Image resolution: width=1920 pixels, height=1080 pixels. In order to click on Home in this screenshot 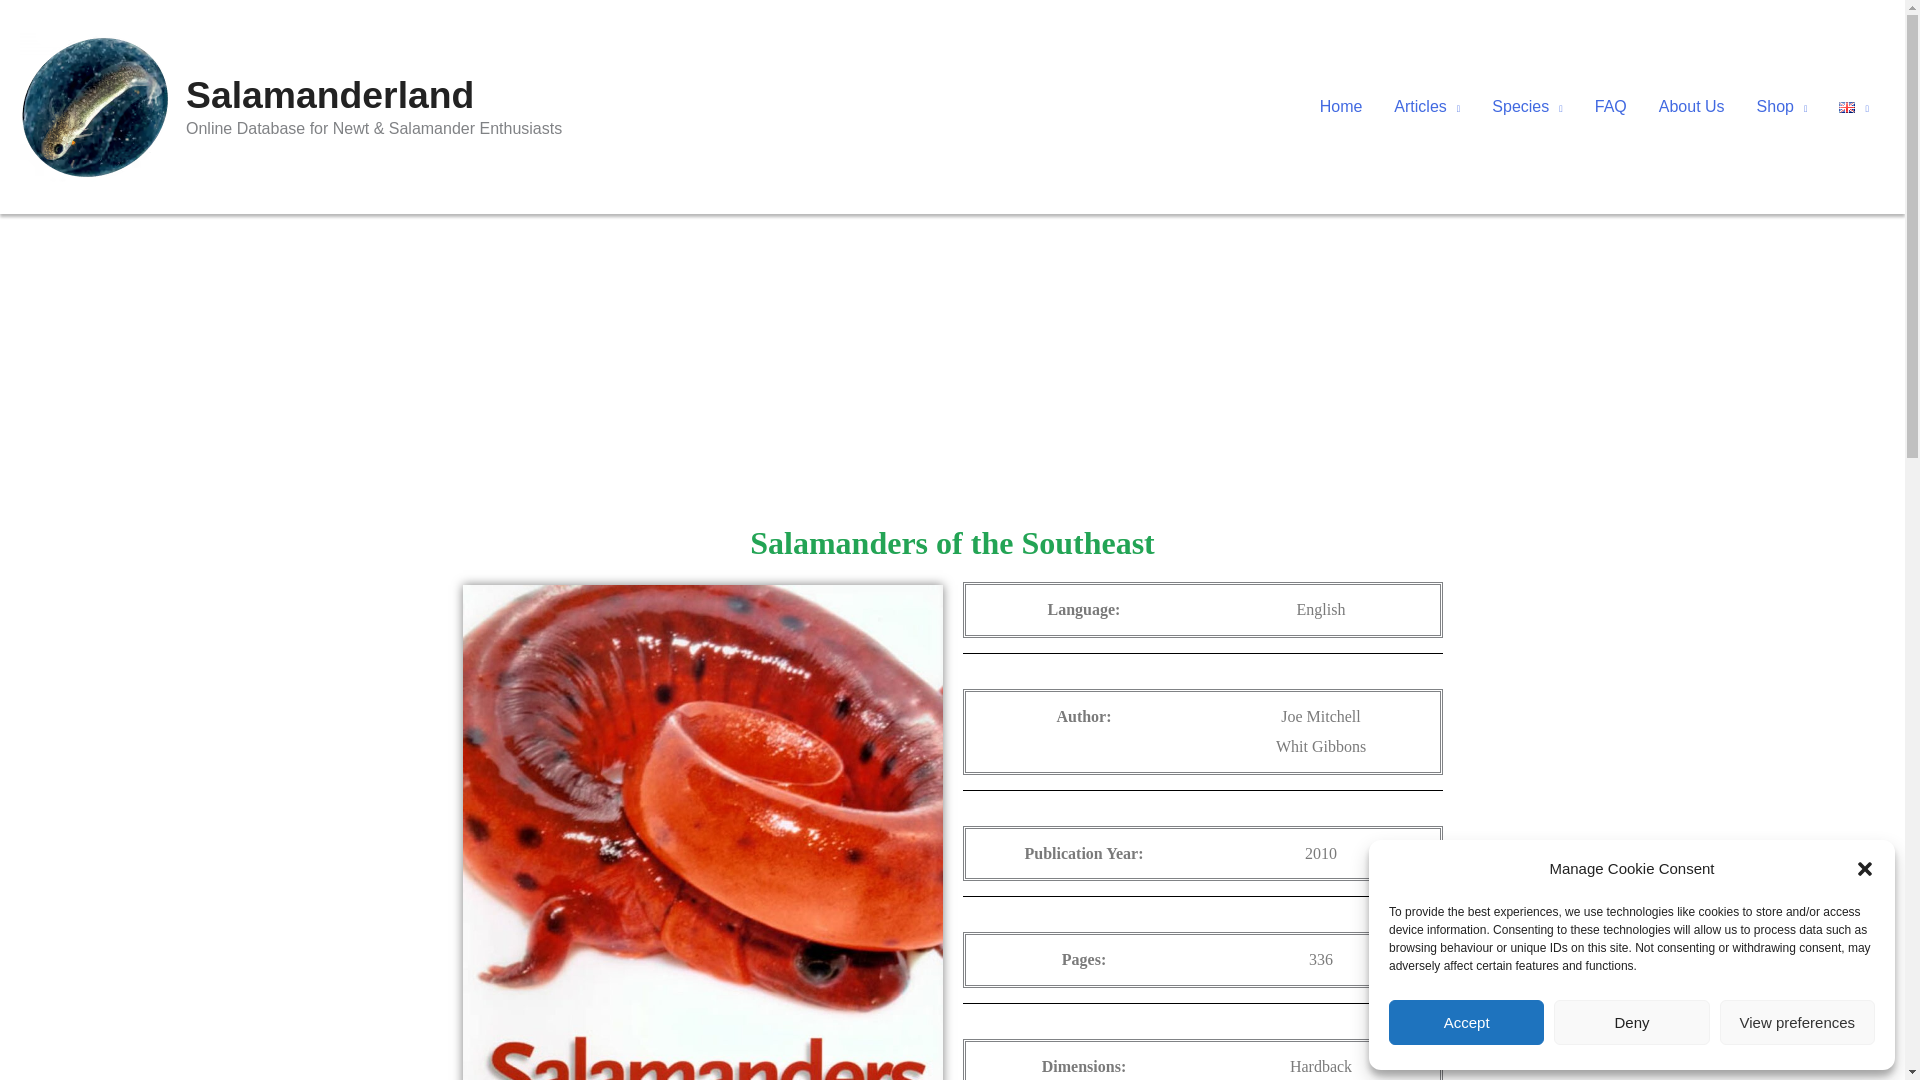, I will do `click(1340, 106)`.